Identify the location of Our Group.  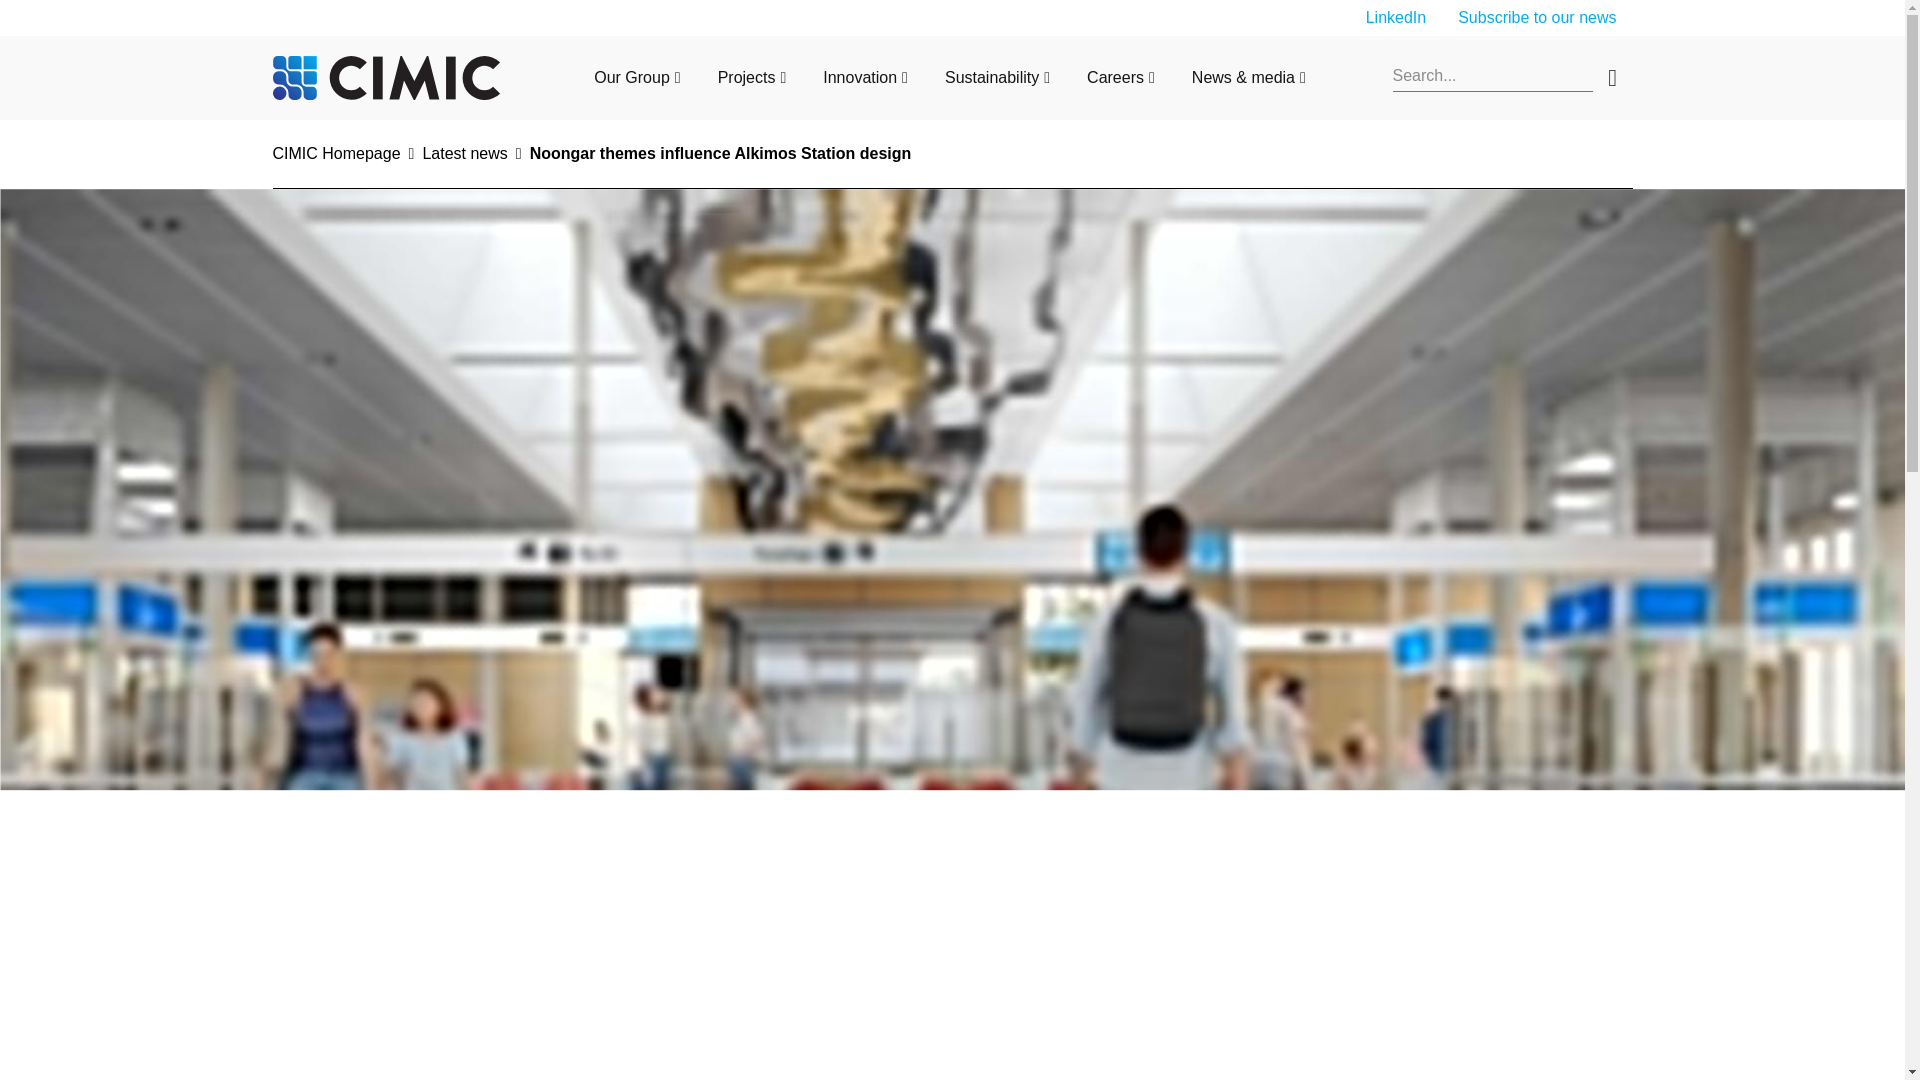
(632, 78).